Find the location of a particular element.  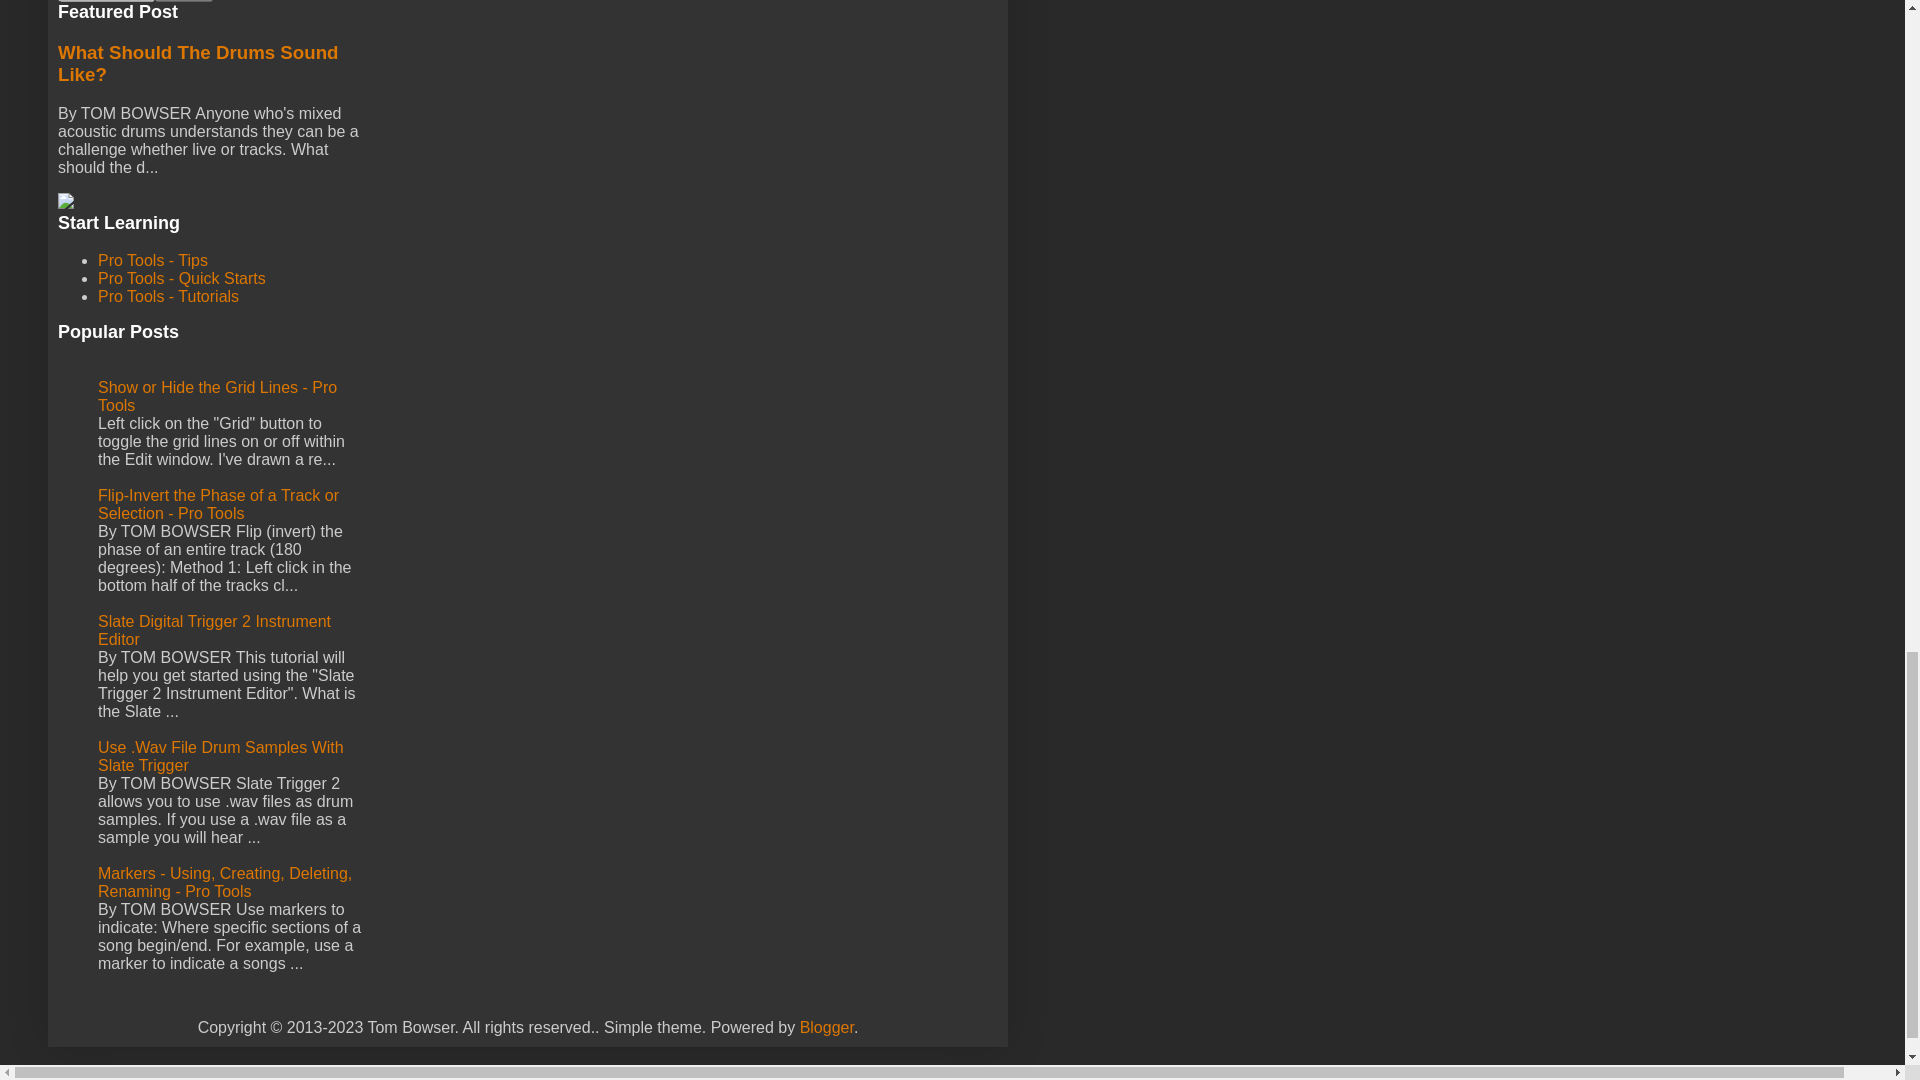

What Should The Drums Sound Like? is located at coordinates (198, 64).